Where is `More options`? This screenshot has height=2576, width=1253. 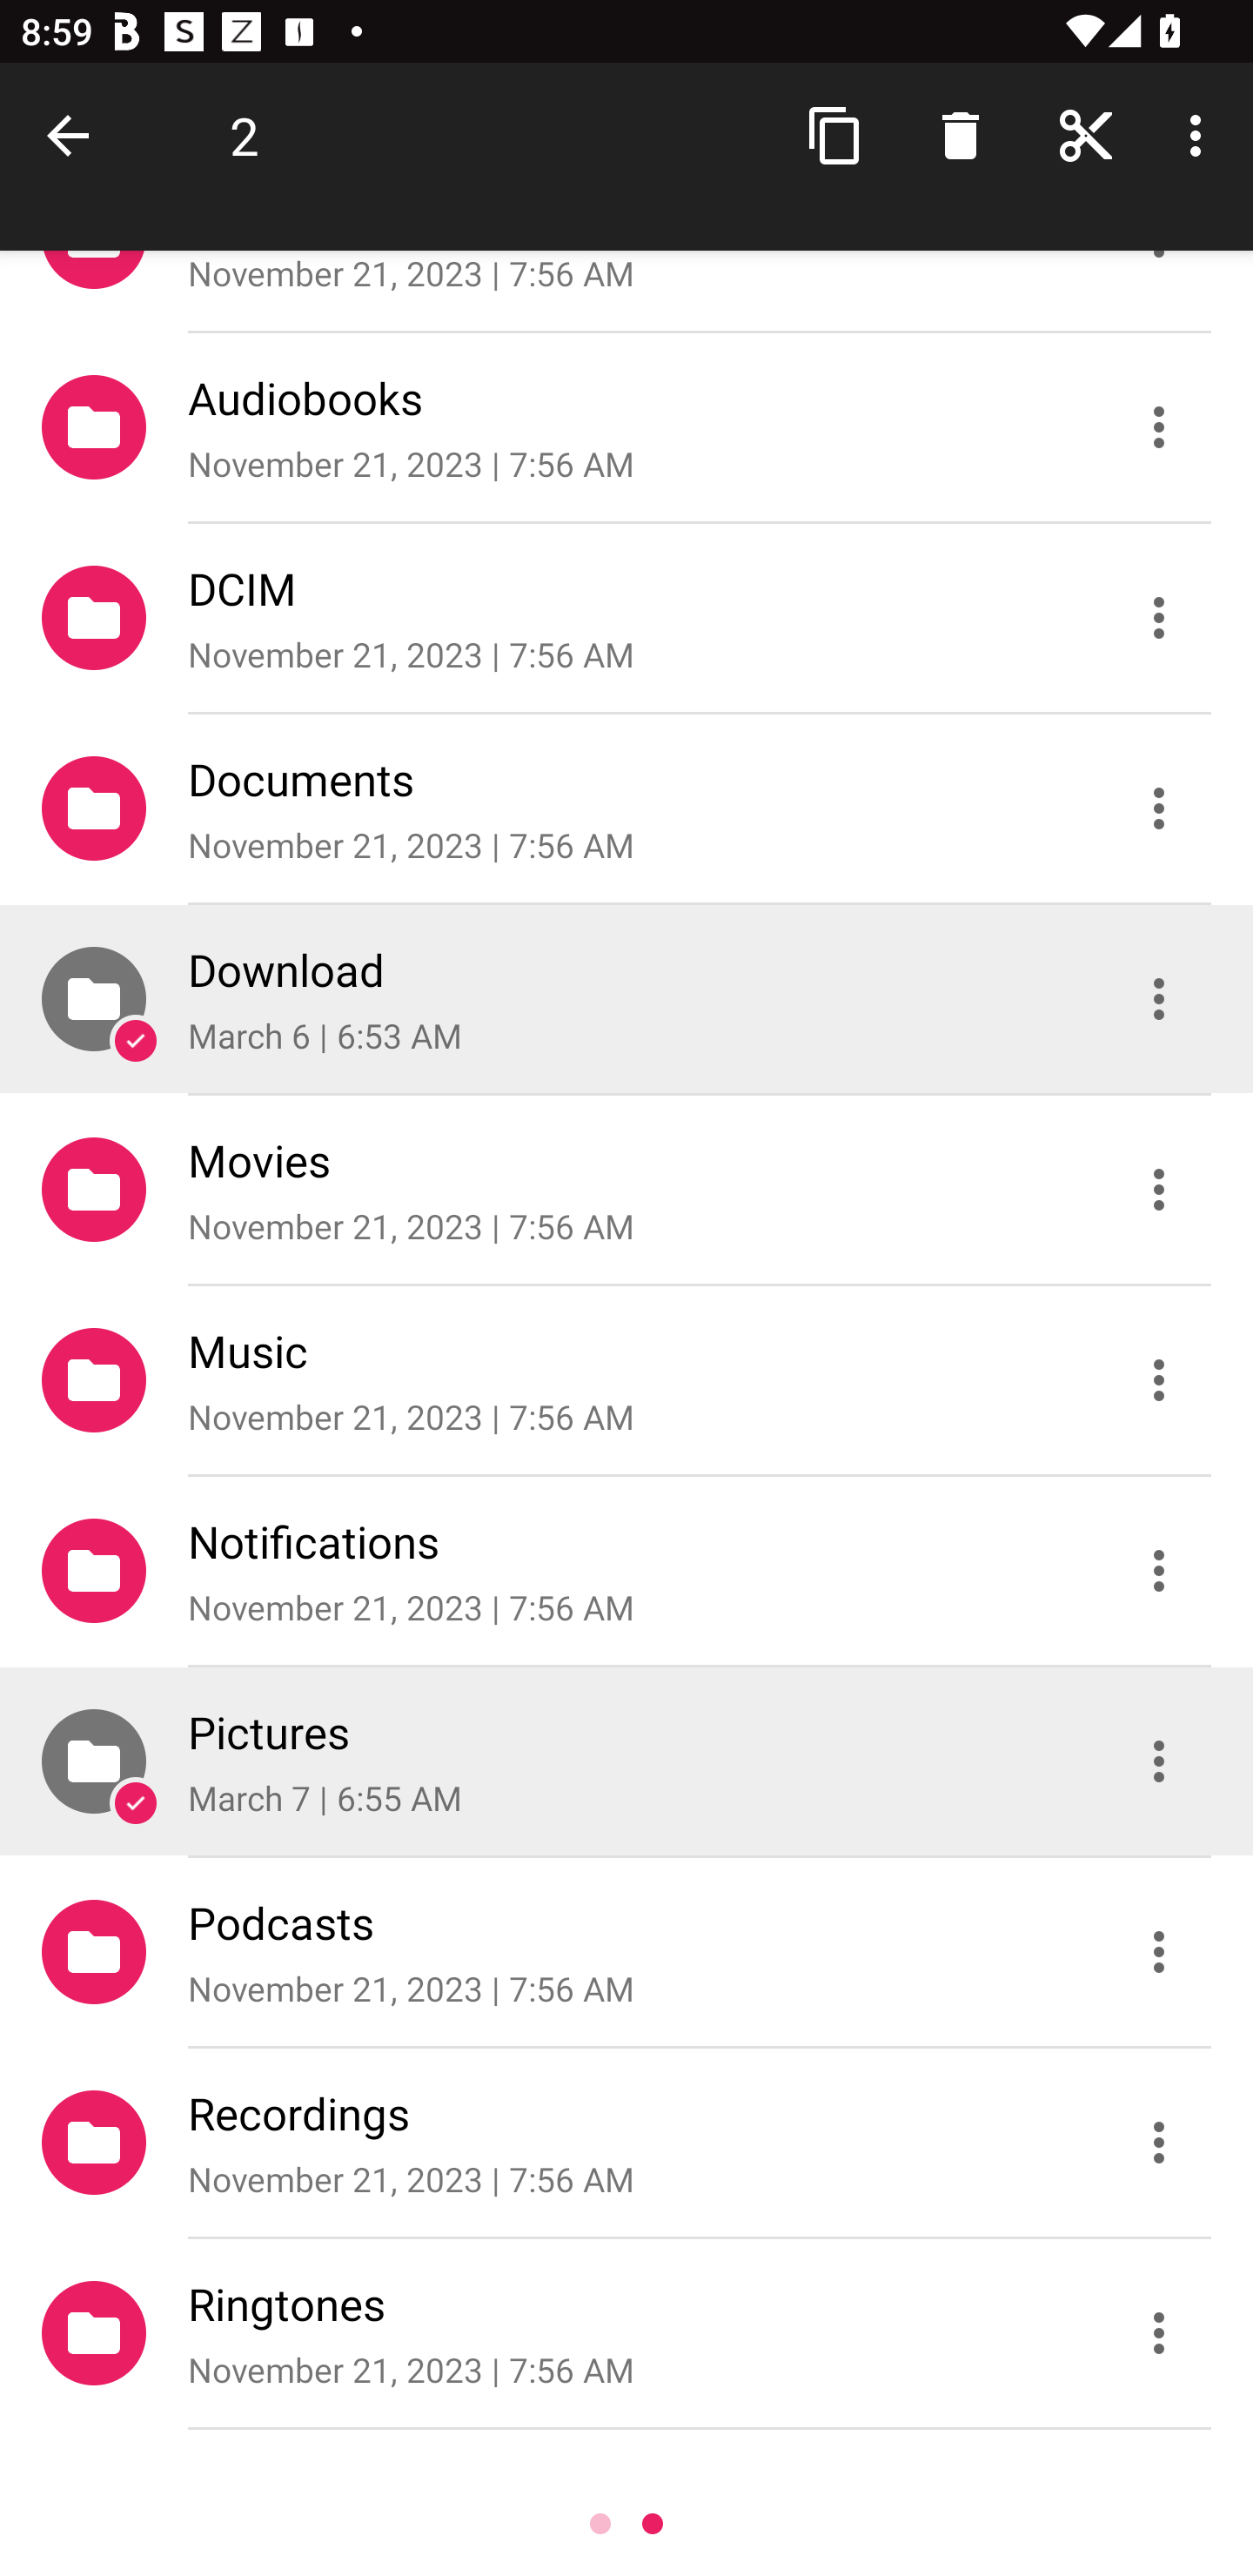 More options is located at coordinates (1201, 134).